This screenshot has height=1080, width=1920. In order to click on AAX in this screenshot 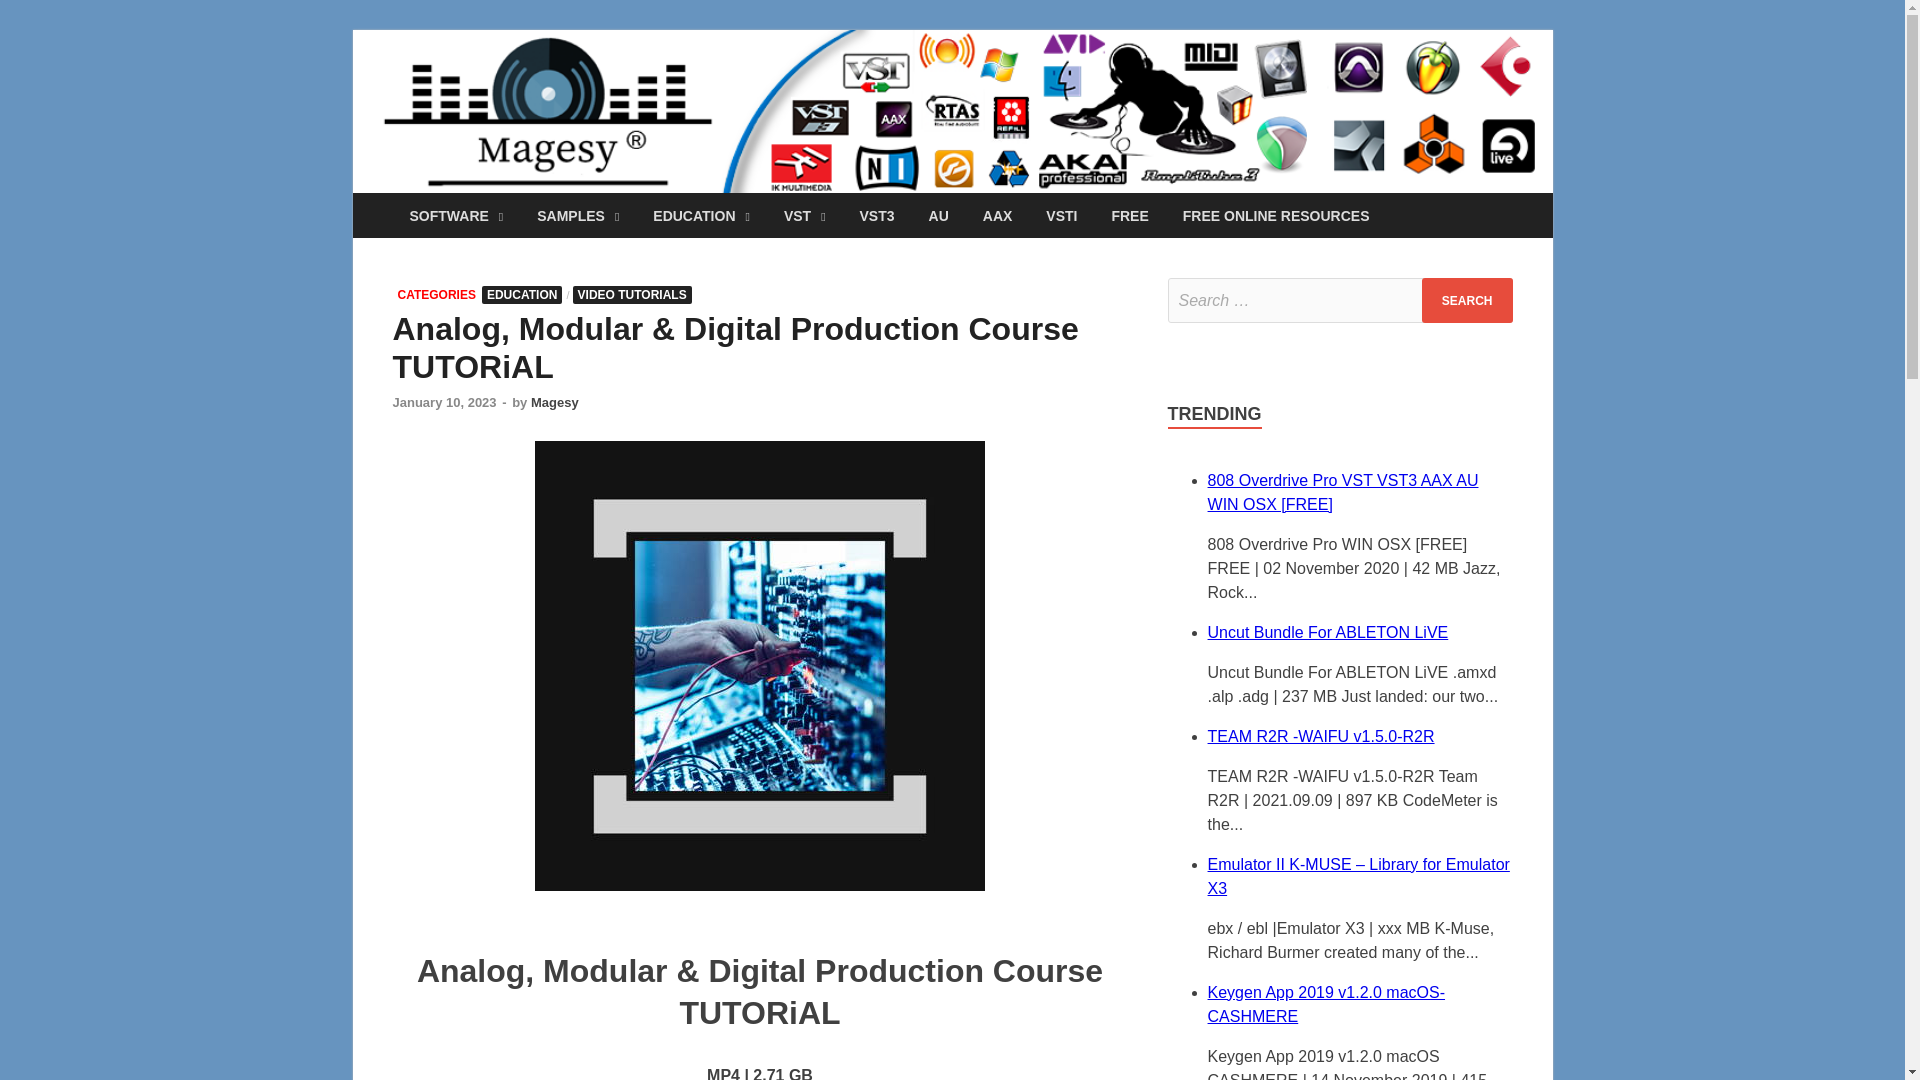, I will do `click(997, 215)`.